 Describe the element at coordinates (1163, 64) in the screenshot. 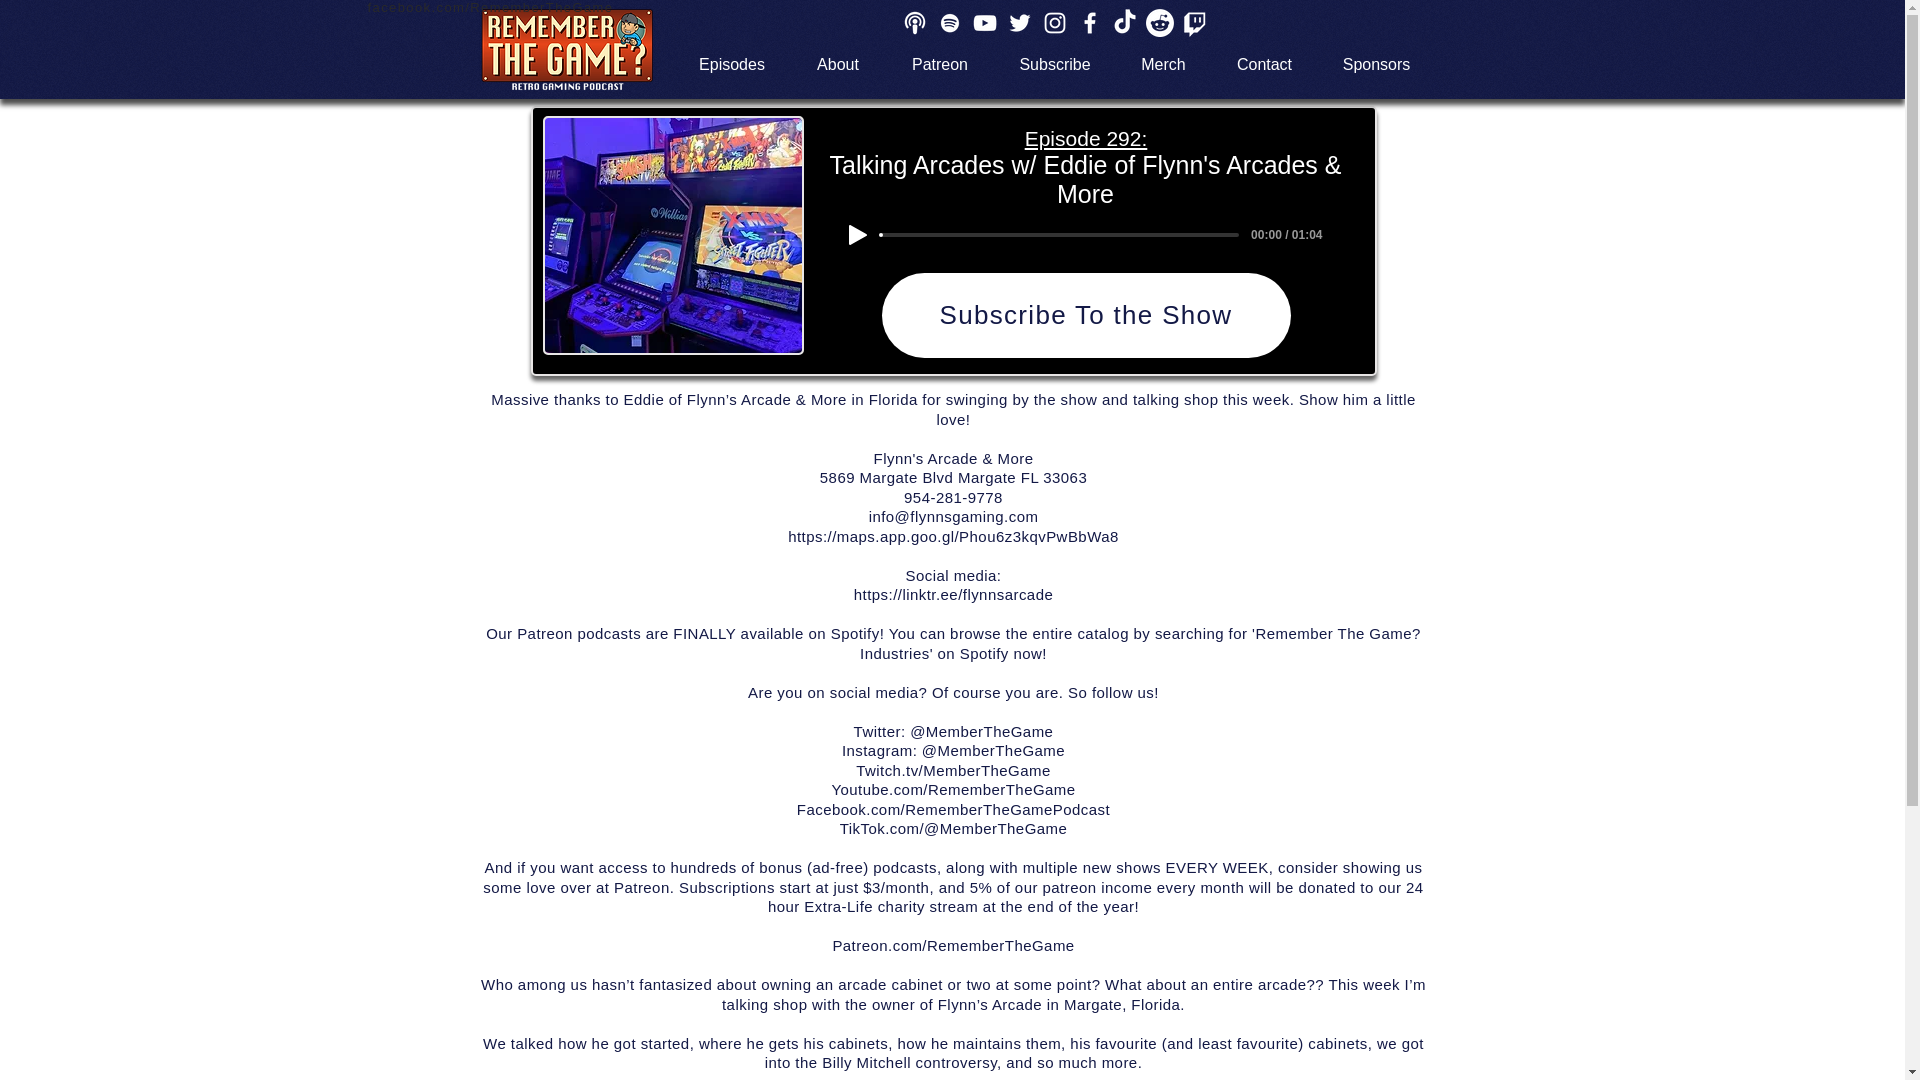

I see `Merch` at that location.